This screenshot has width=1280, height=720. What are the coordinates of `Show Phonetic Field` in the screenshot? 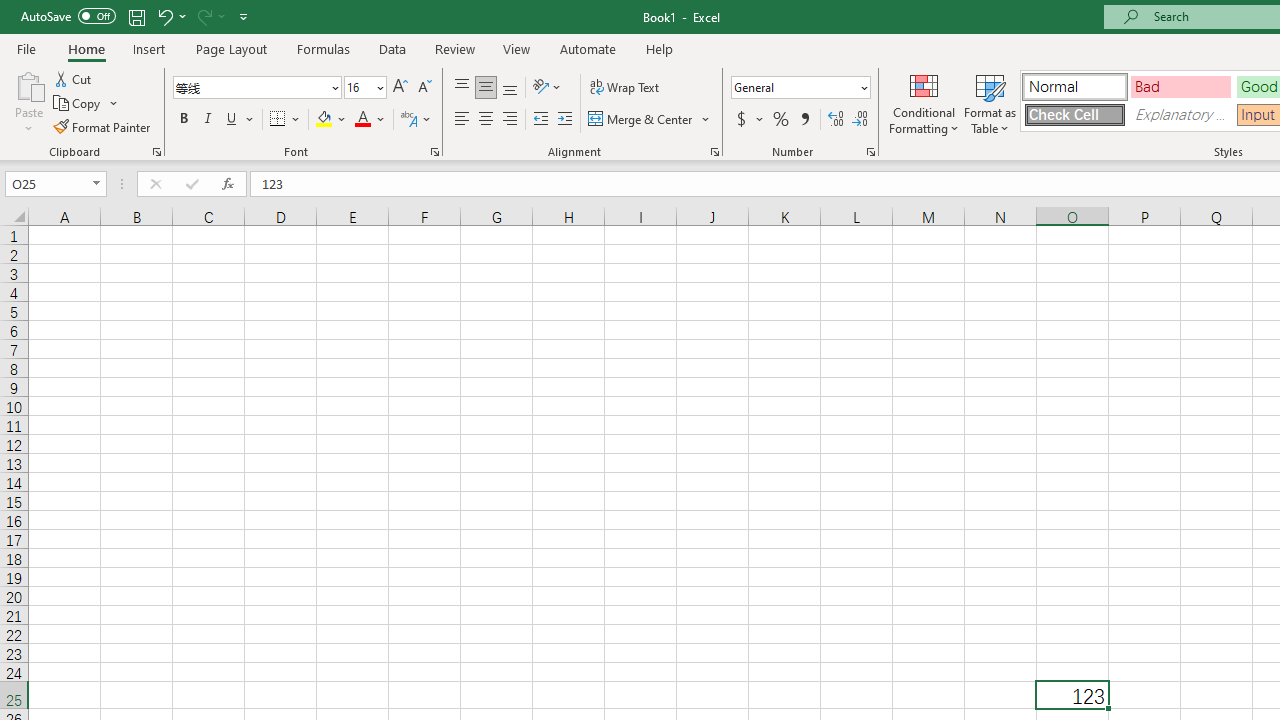 It's located at (408, 120).